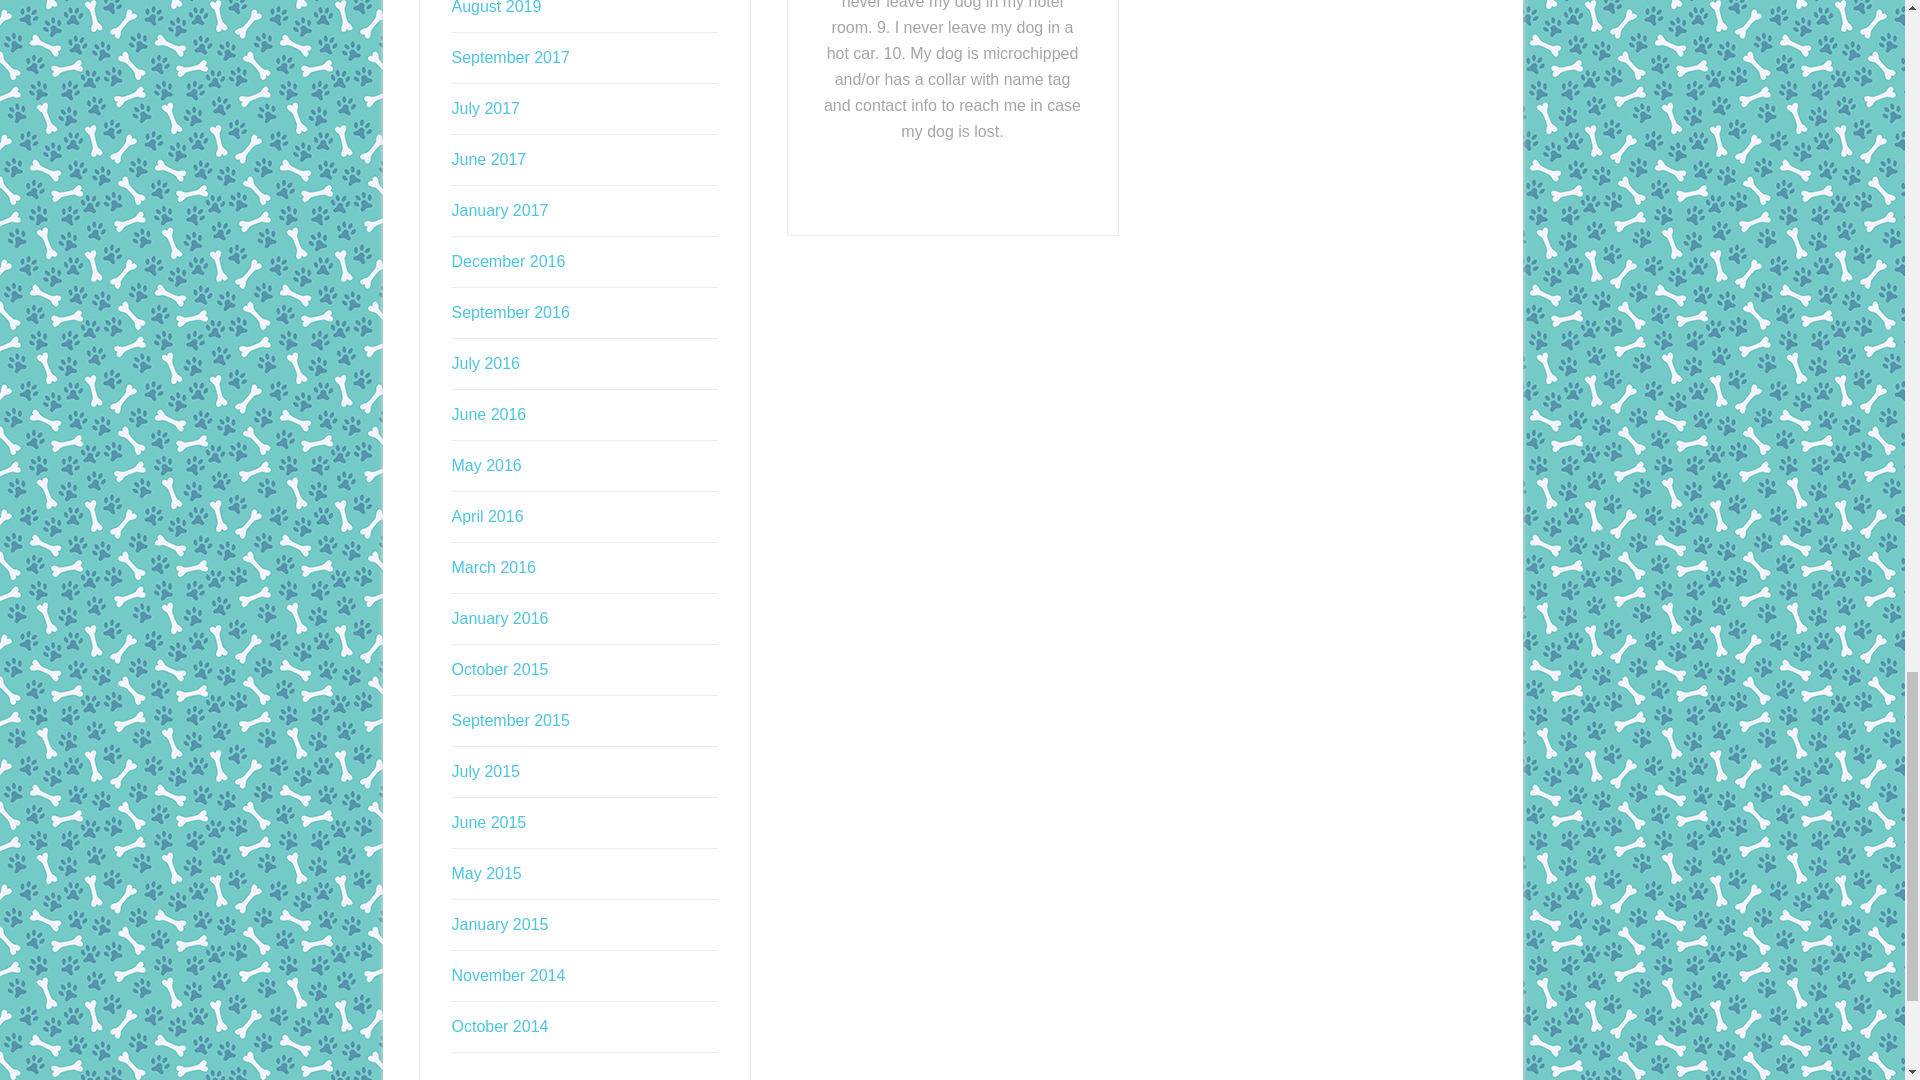 Image resolution: width=1920 pixels, height=1080 pixels. What do you see at coordinates (486, 363) in the screenshot?
I see `July 2016` at bounding box center [486, 363].